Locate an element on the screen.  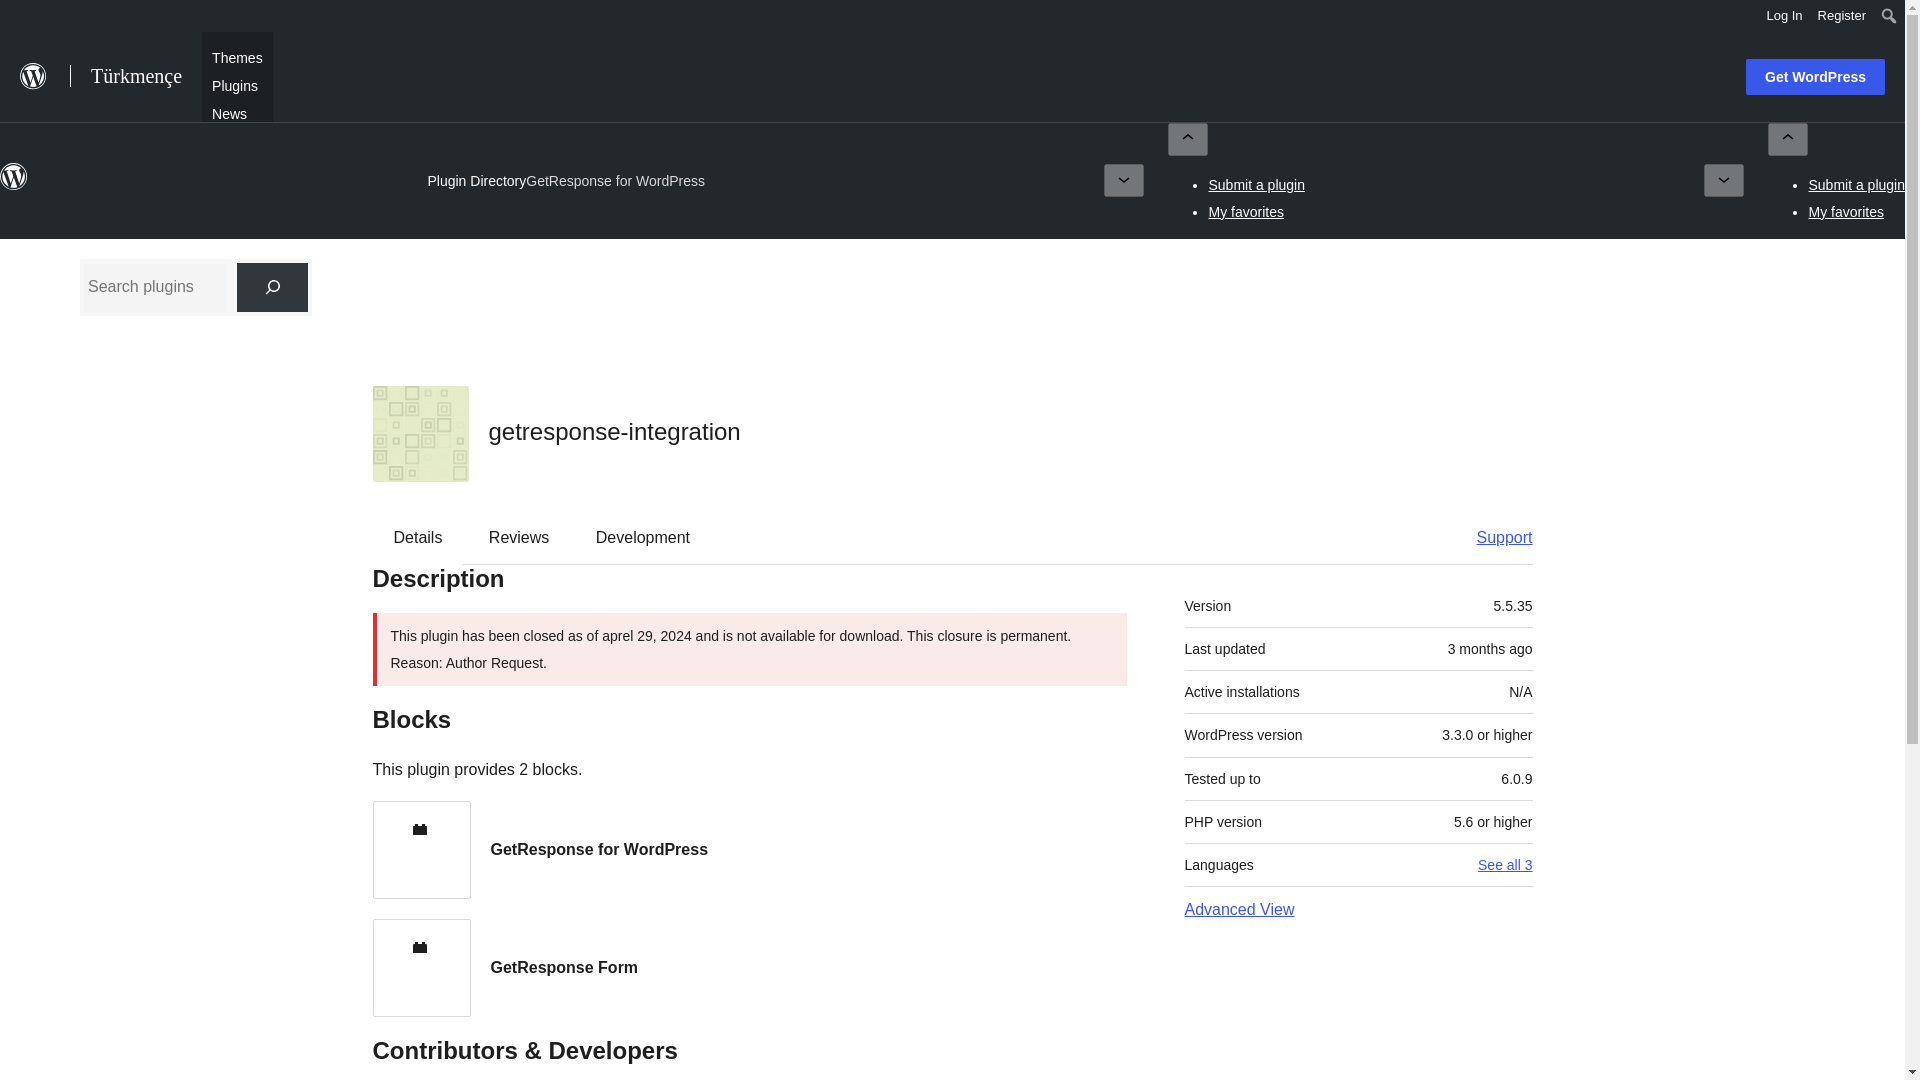
Contact is located at coordinates (236, 168).